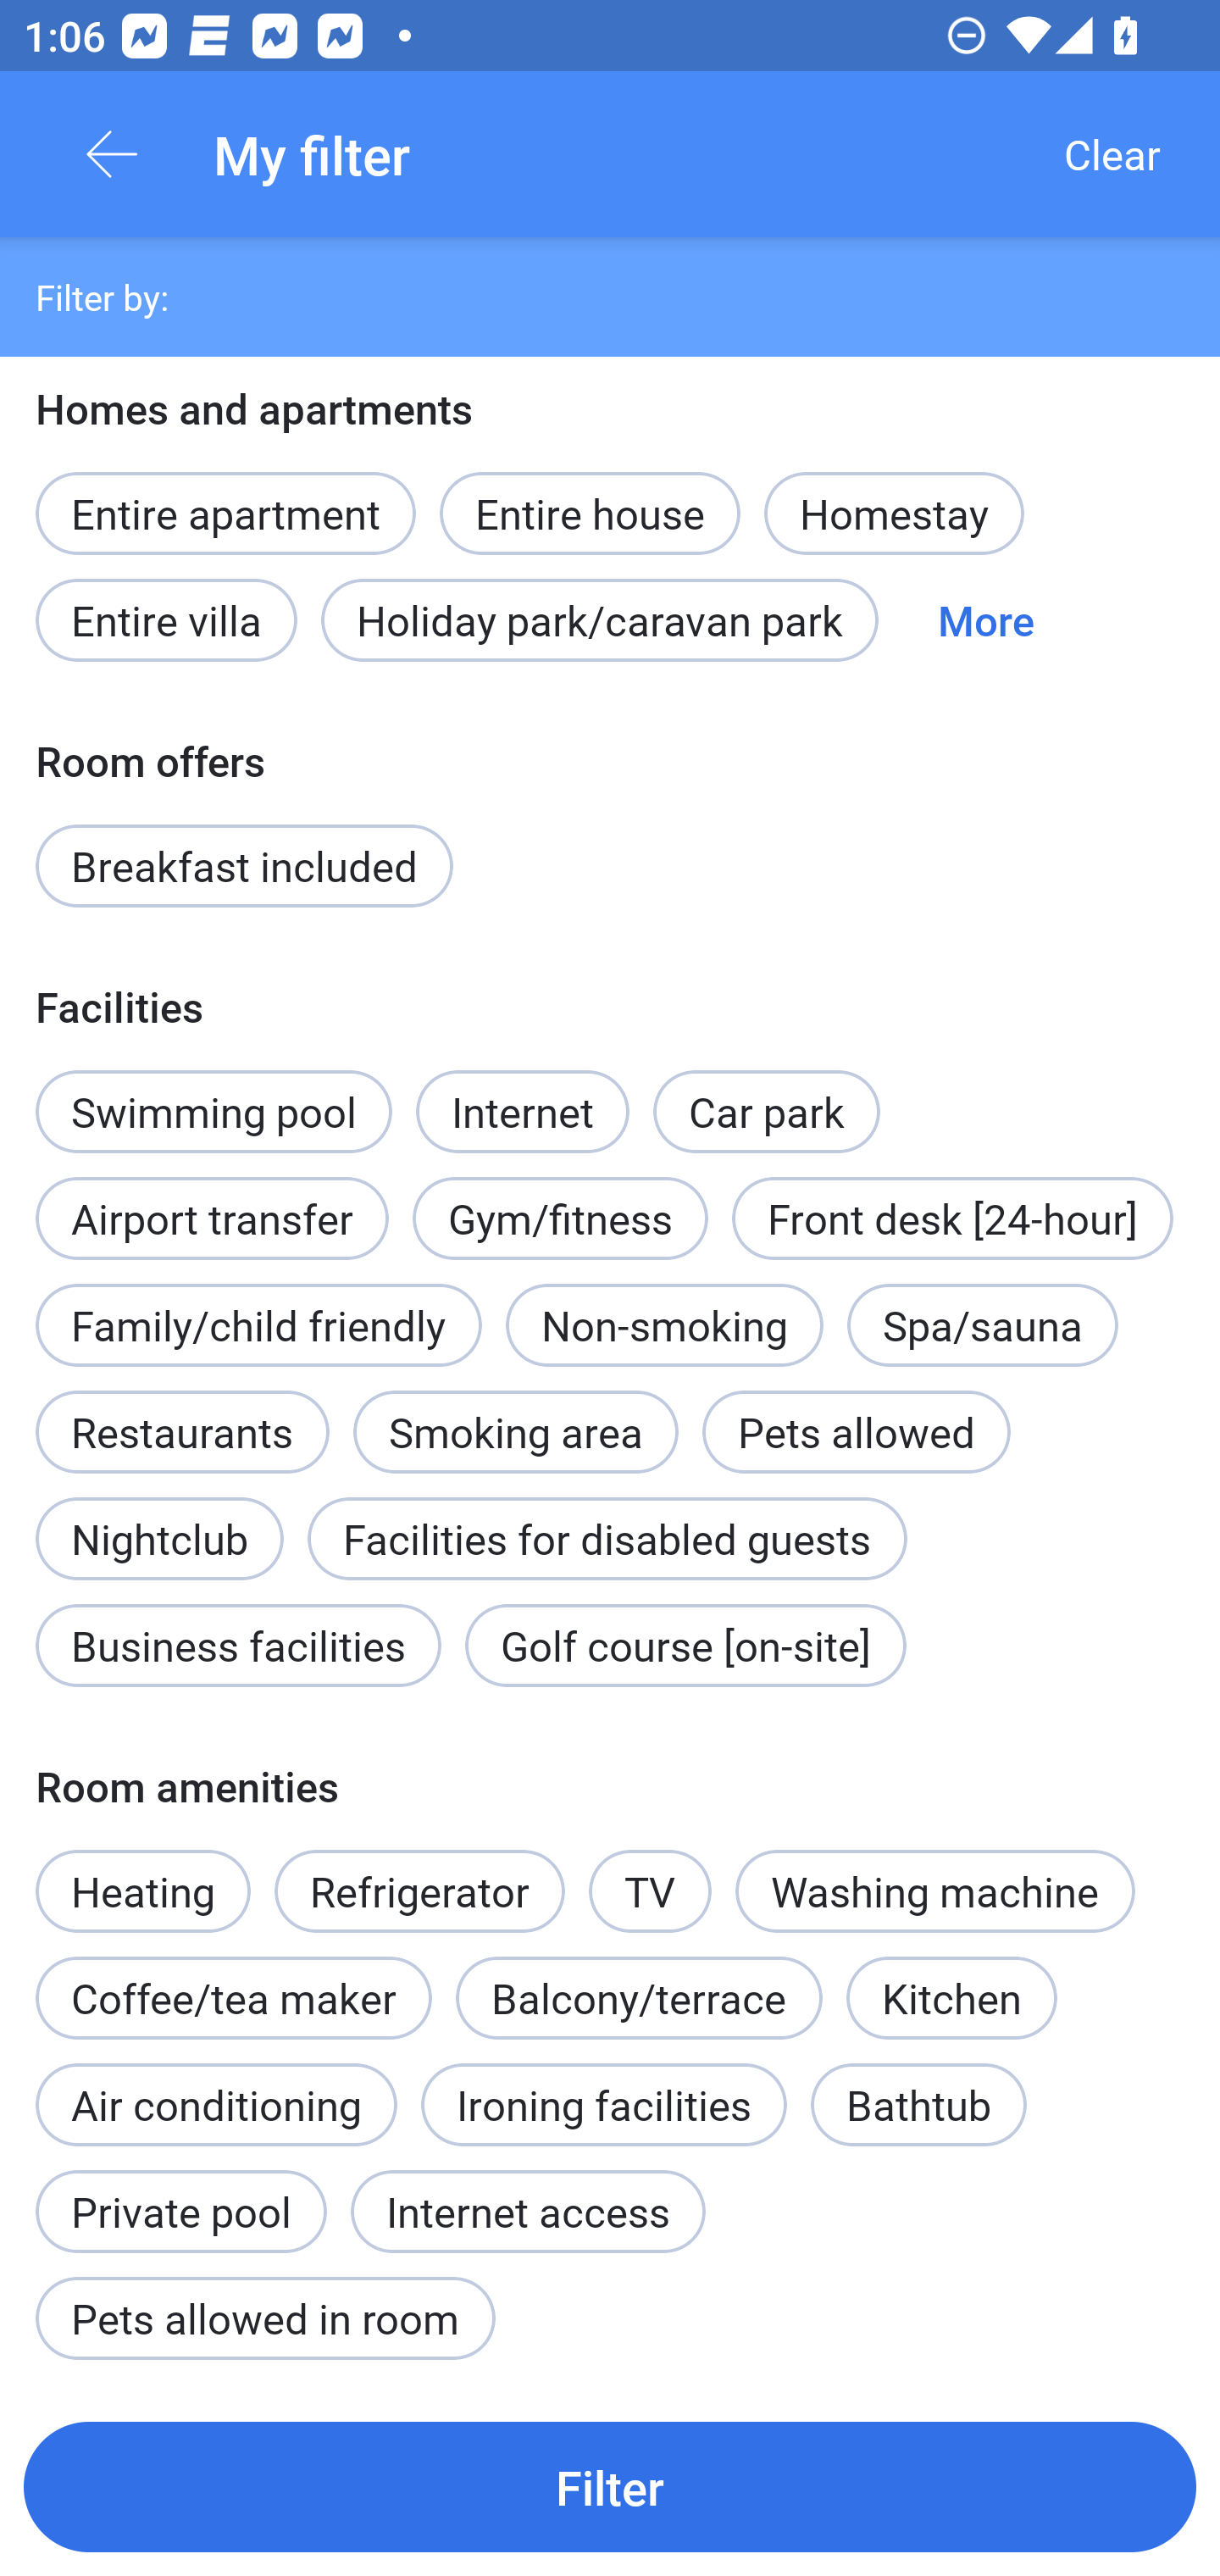 Image resolution: width=1220 pixels, height=2576 pixels. What do you see at coordinates (181, 1432) in the screenshot?
I see `Restaurants` at bounding box center [181, 1432].